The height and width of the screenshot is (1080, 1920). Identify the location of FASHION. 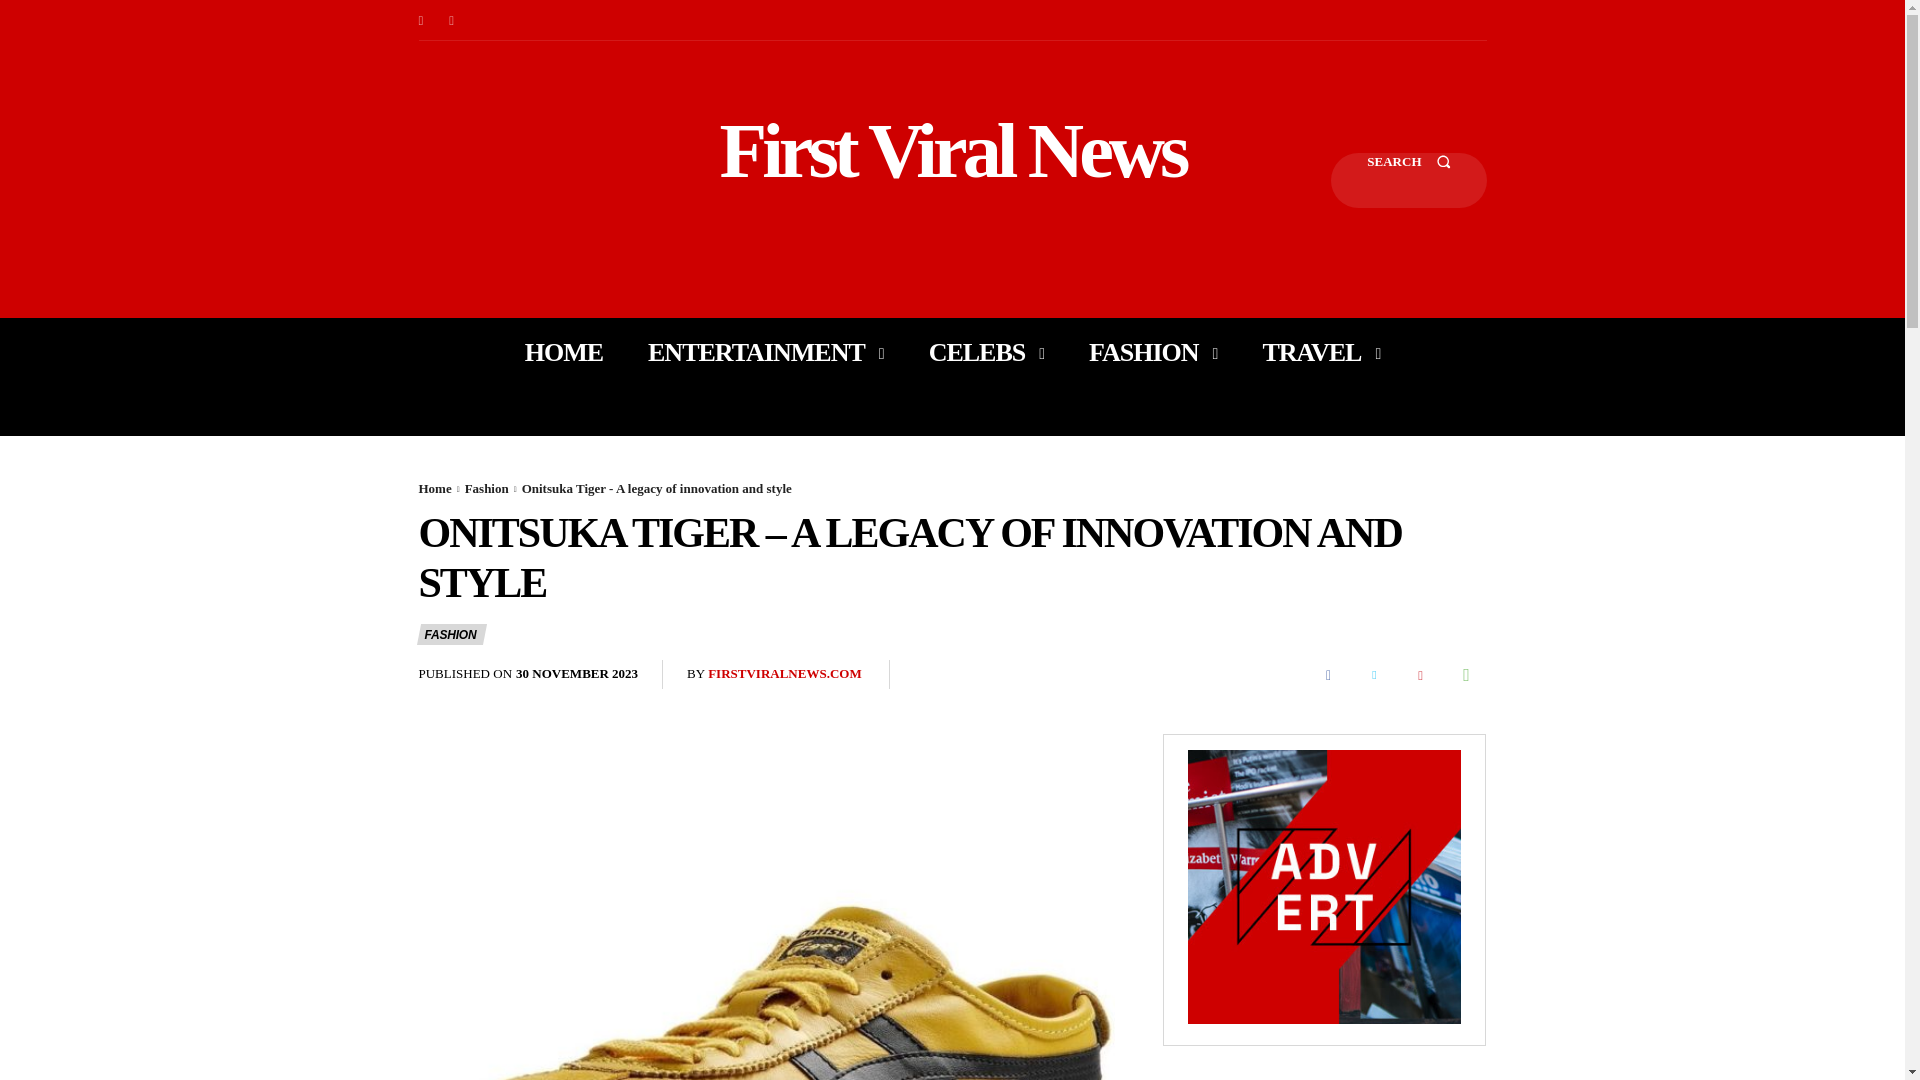
(450, 634).